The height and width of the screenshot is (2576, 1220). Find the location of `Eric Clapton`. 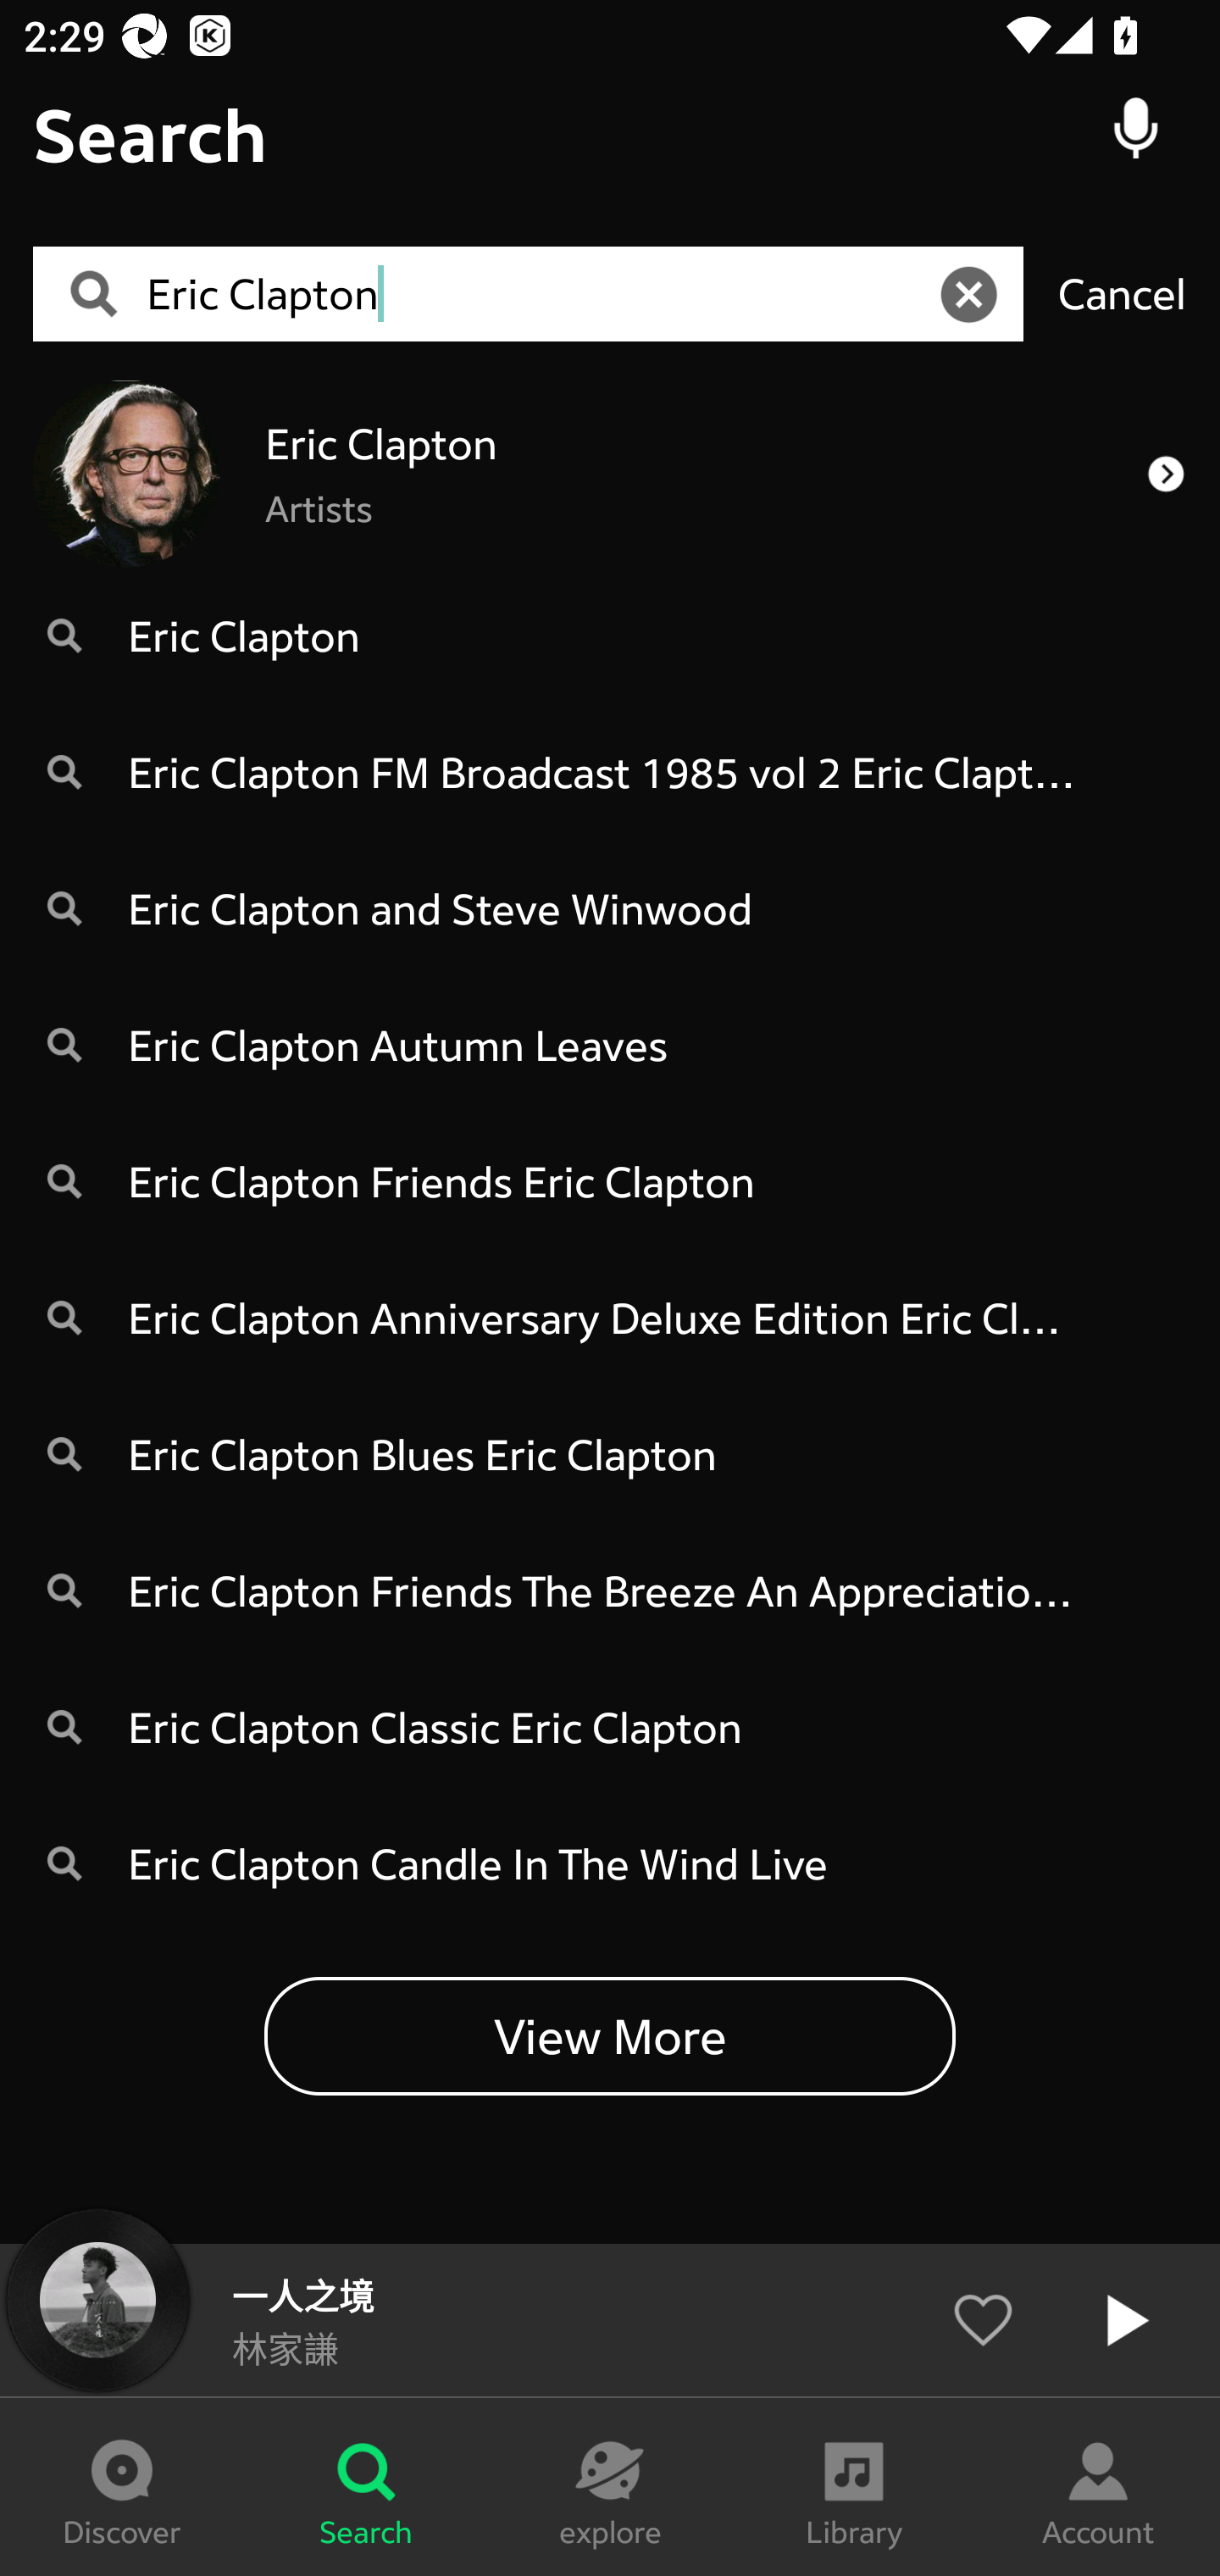

Eric Clapton is located at coordinates (610, 634).